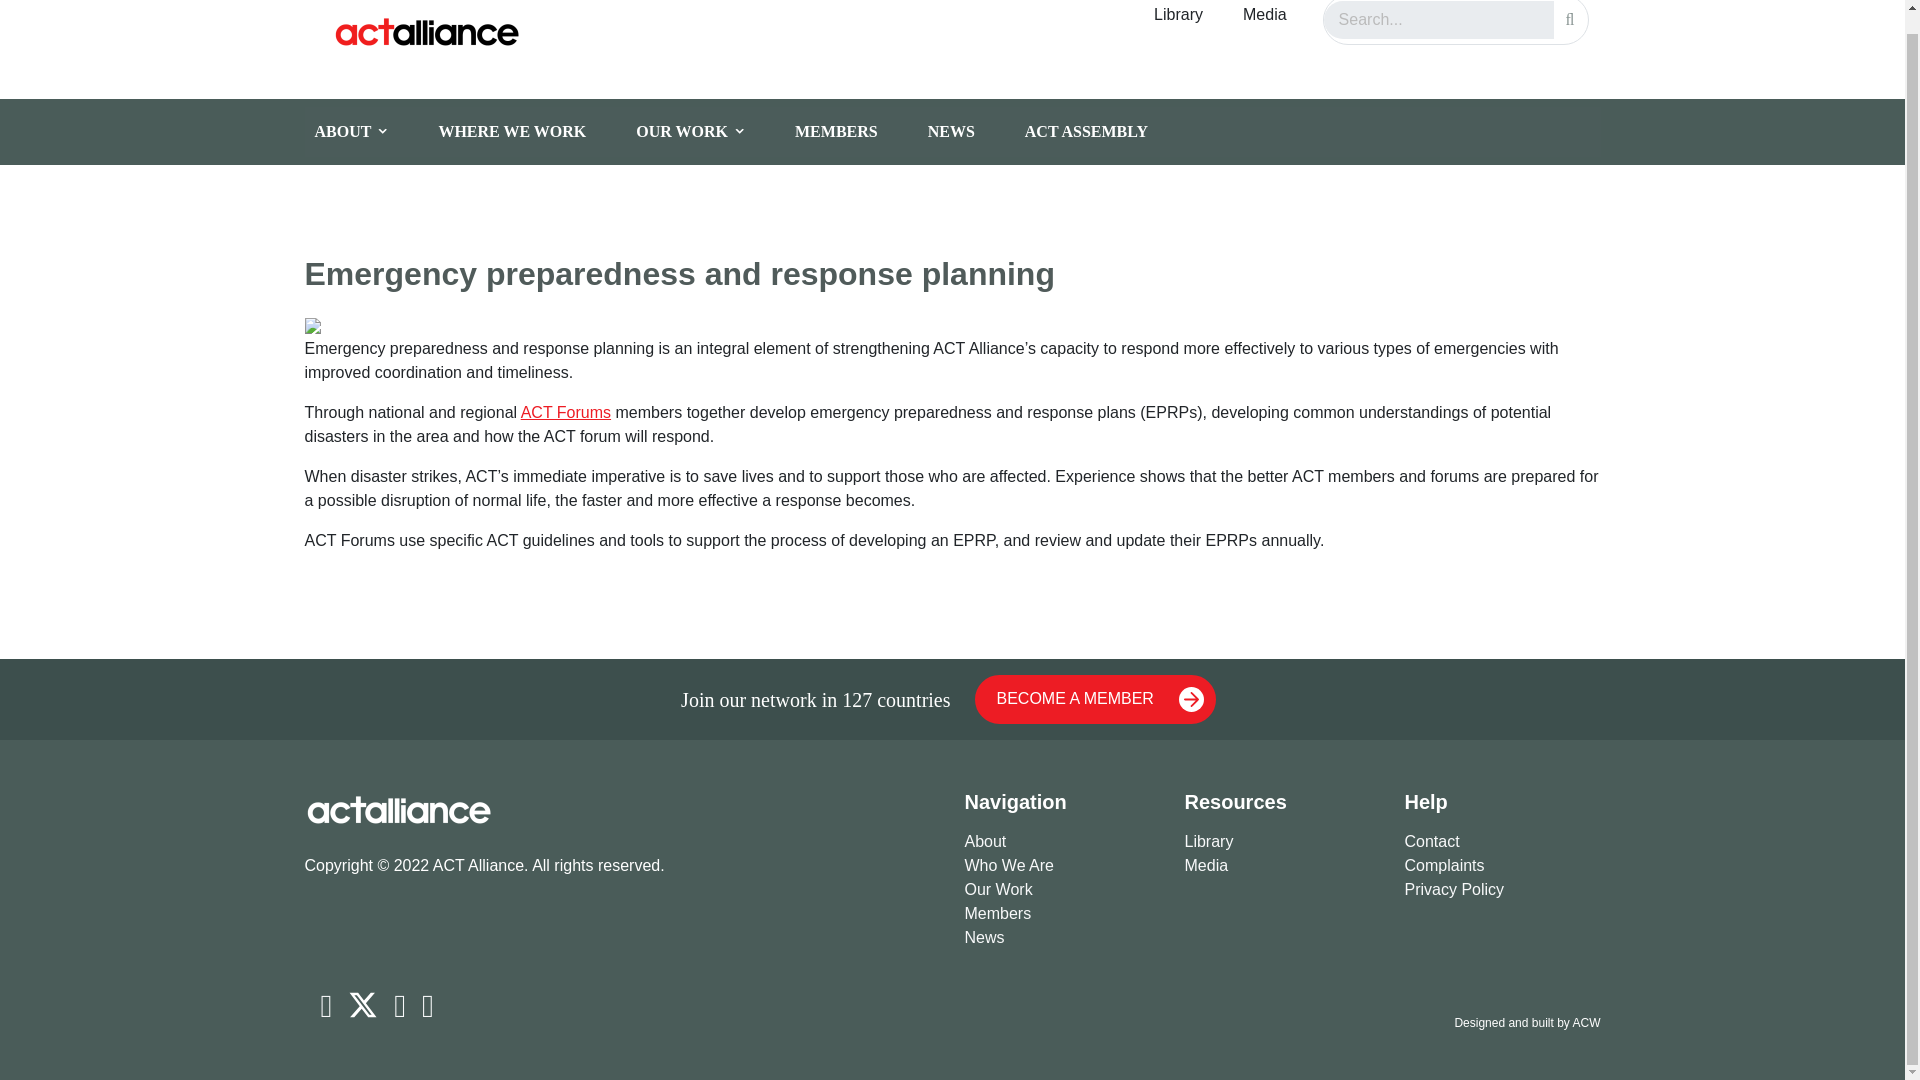 Image resolution: width=1920 pixels, height=1080 pixels. Describe the element at coordinates (1178, 17) in the screenshot. I see `Library` at that location.